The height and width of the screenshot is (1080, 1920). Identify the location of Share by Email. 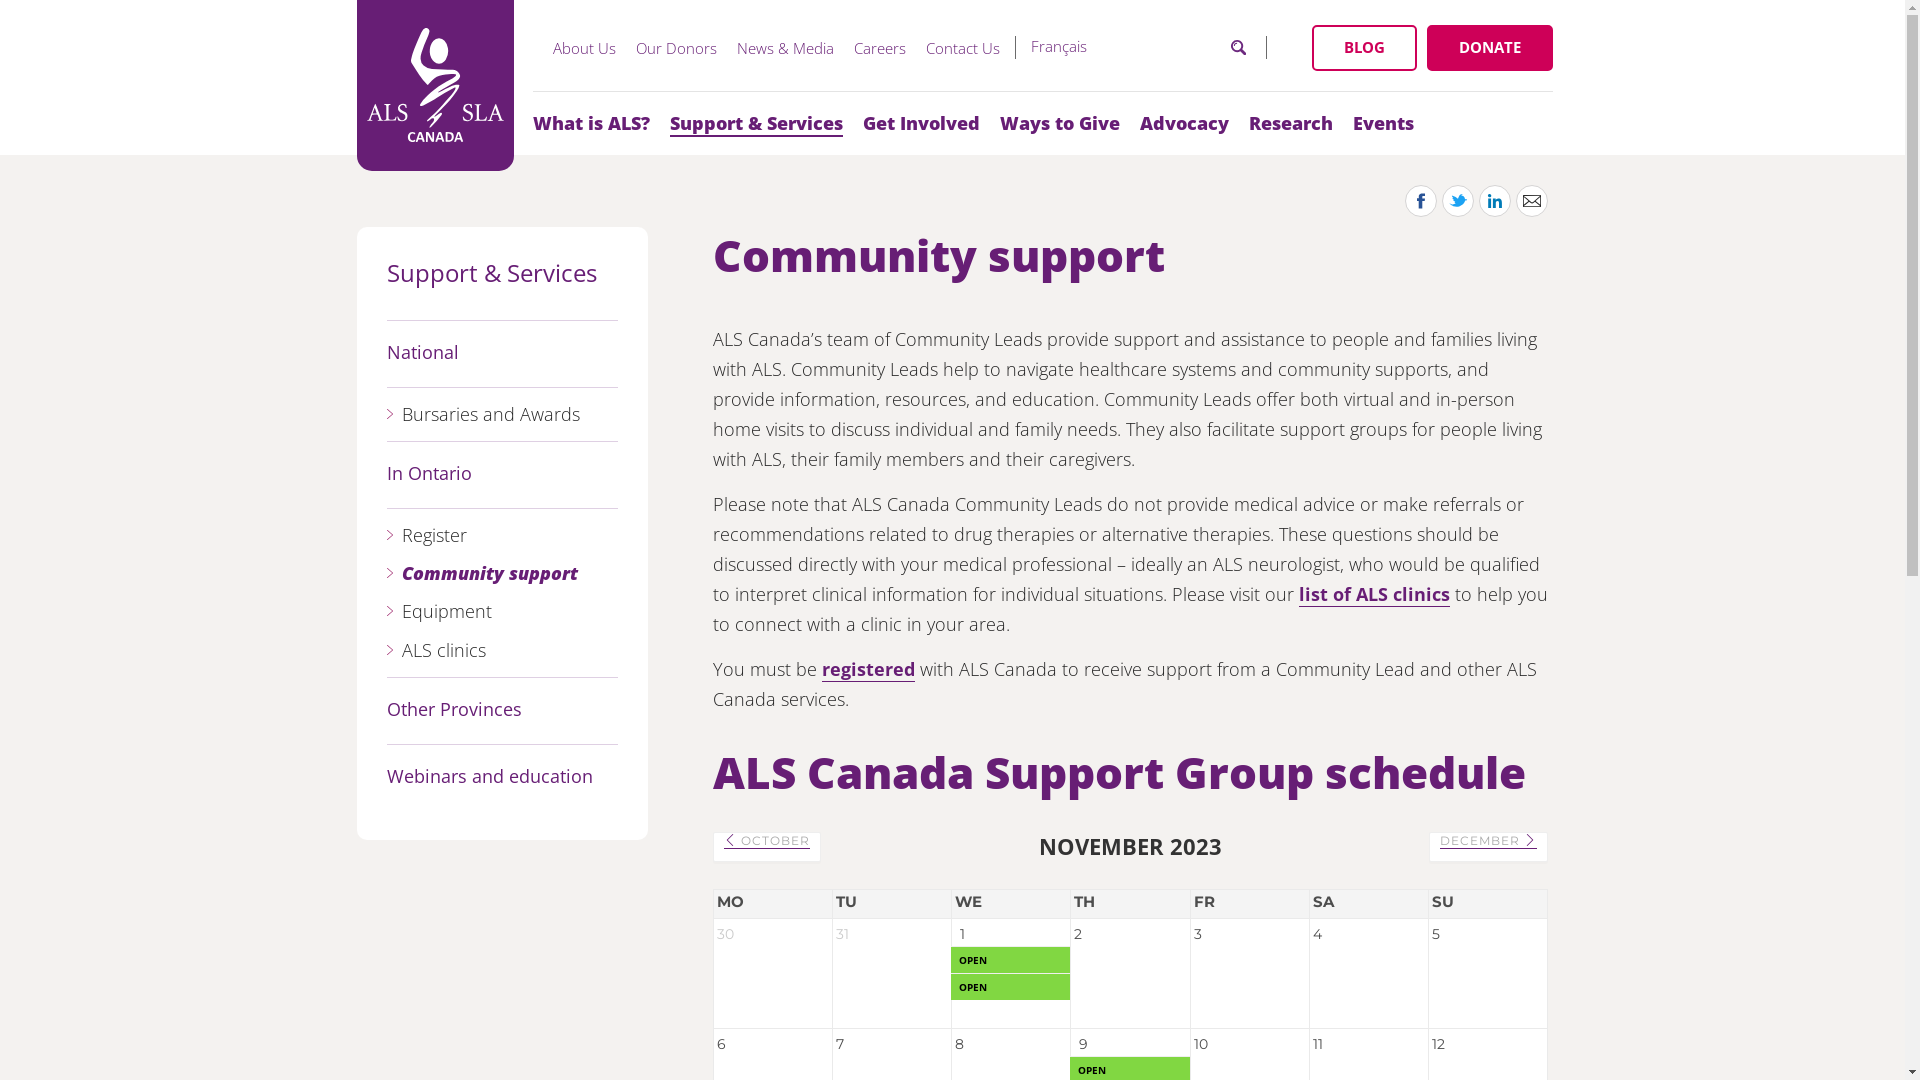
(1532, 201).